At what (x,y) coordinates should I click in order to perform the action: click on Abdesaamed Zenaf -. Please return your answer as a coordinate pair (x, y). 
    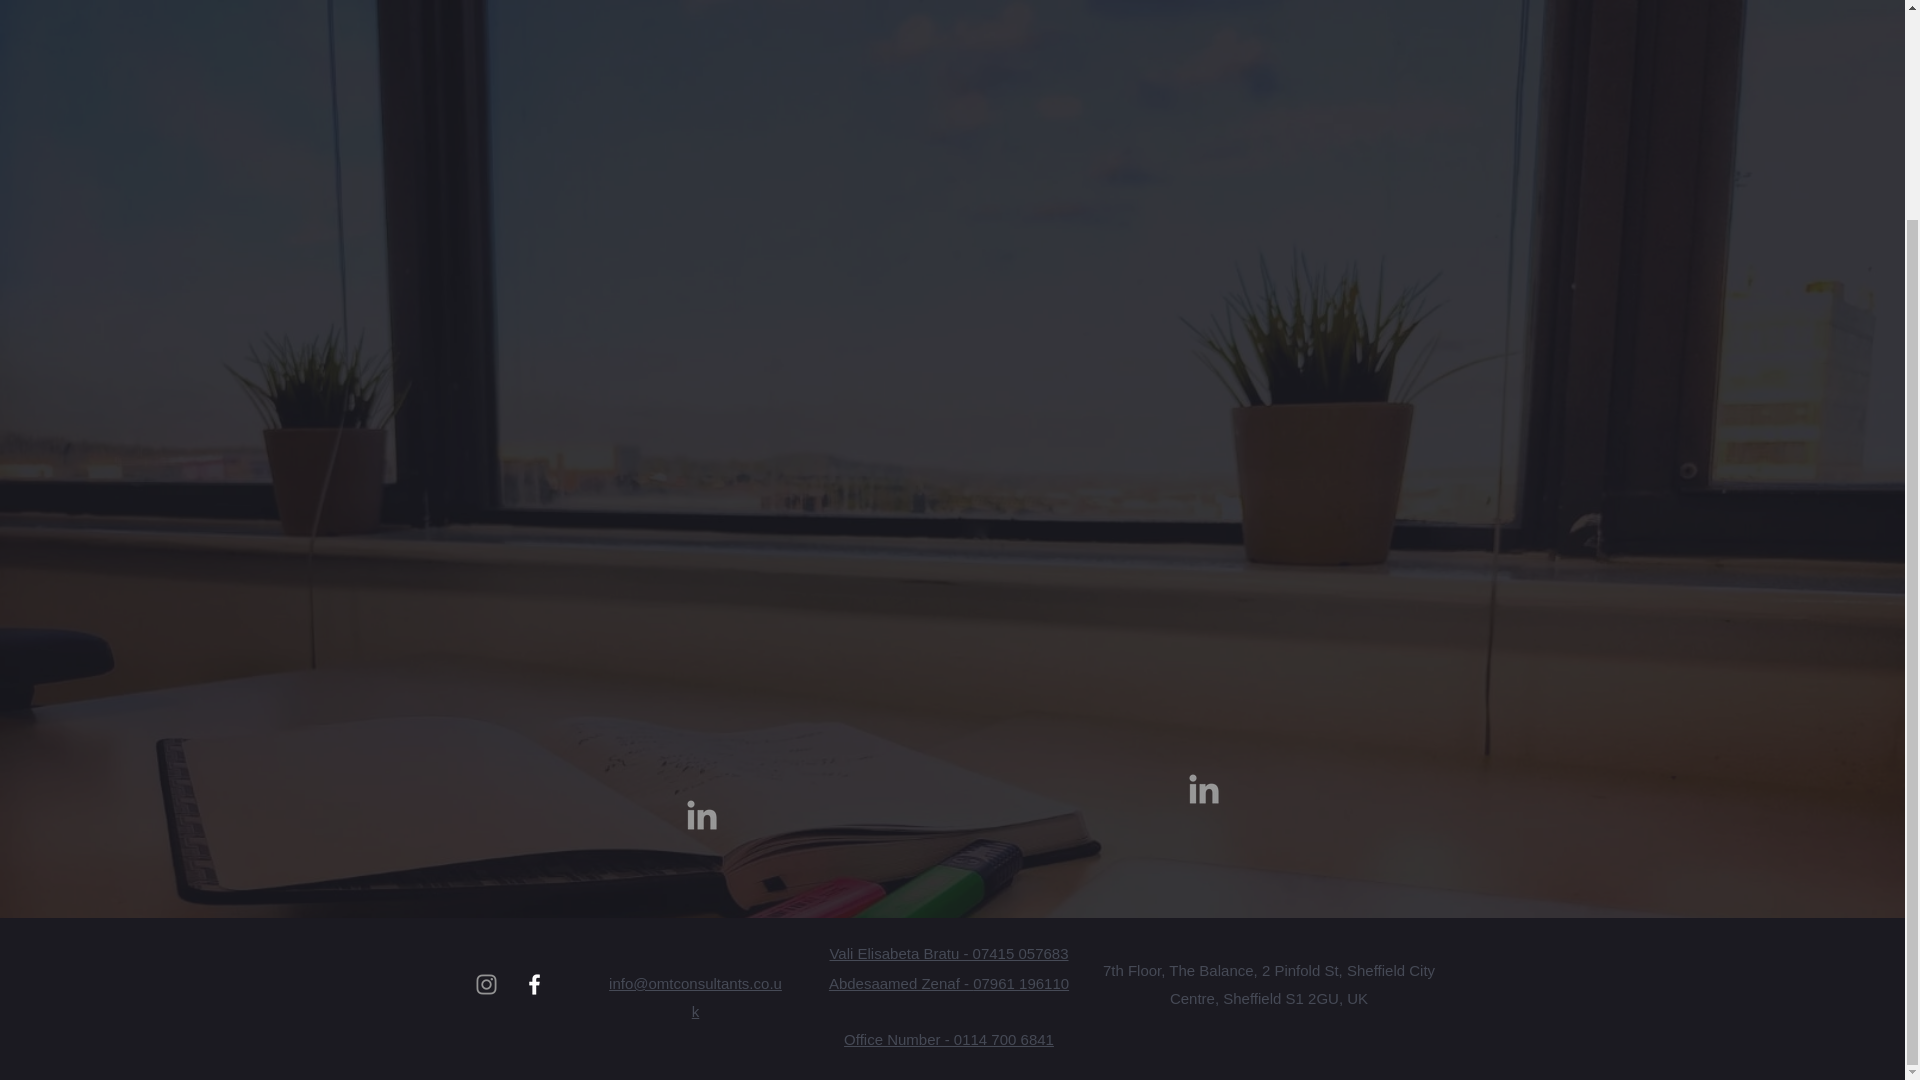
    Looking at the image, I should click on (901, 984).